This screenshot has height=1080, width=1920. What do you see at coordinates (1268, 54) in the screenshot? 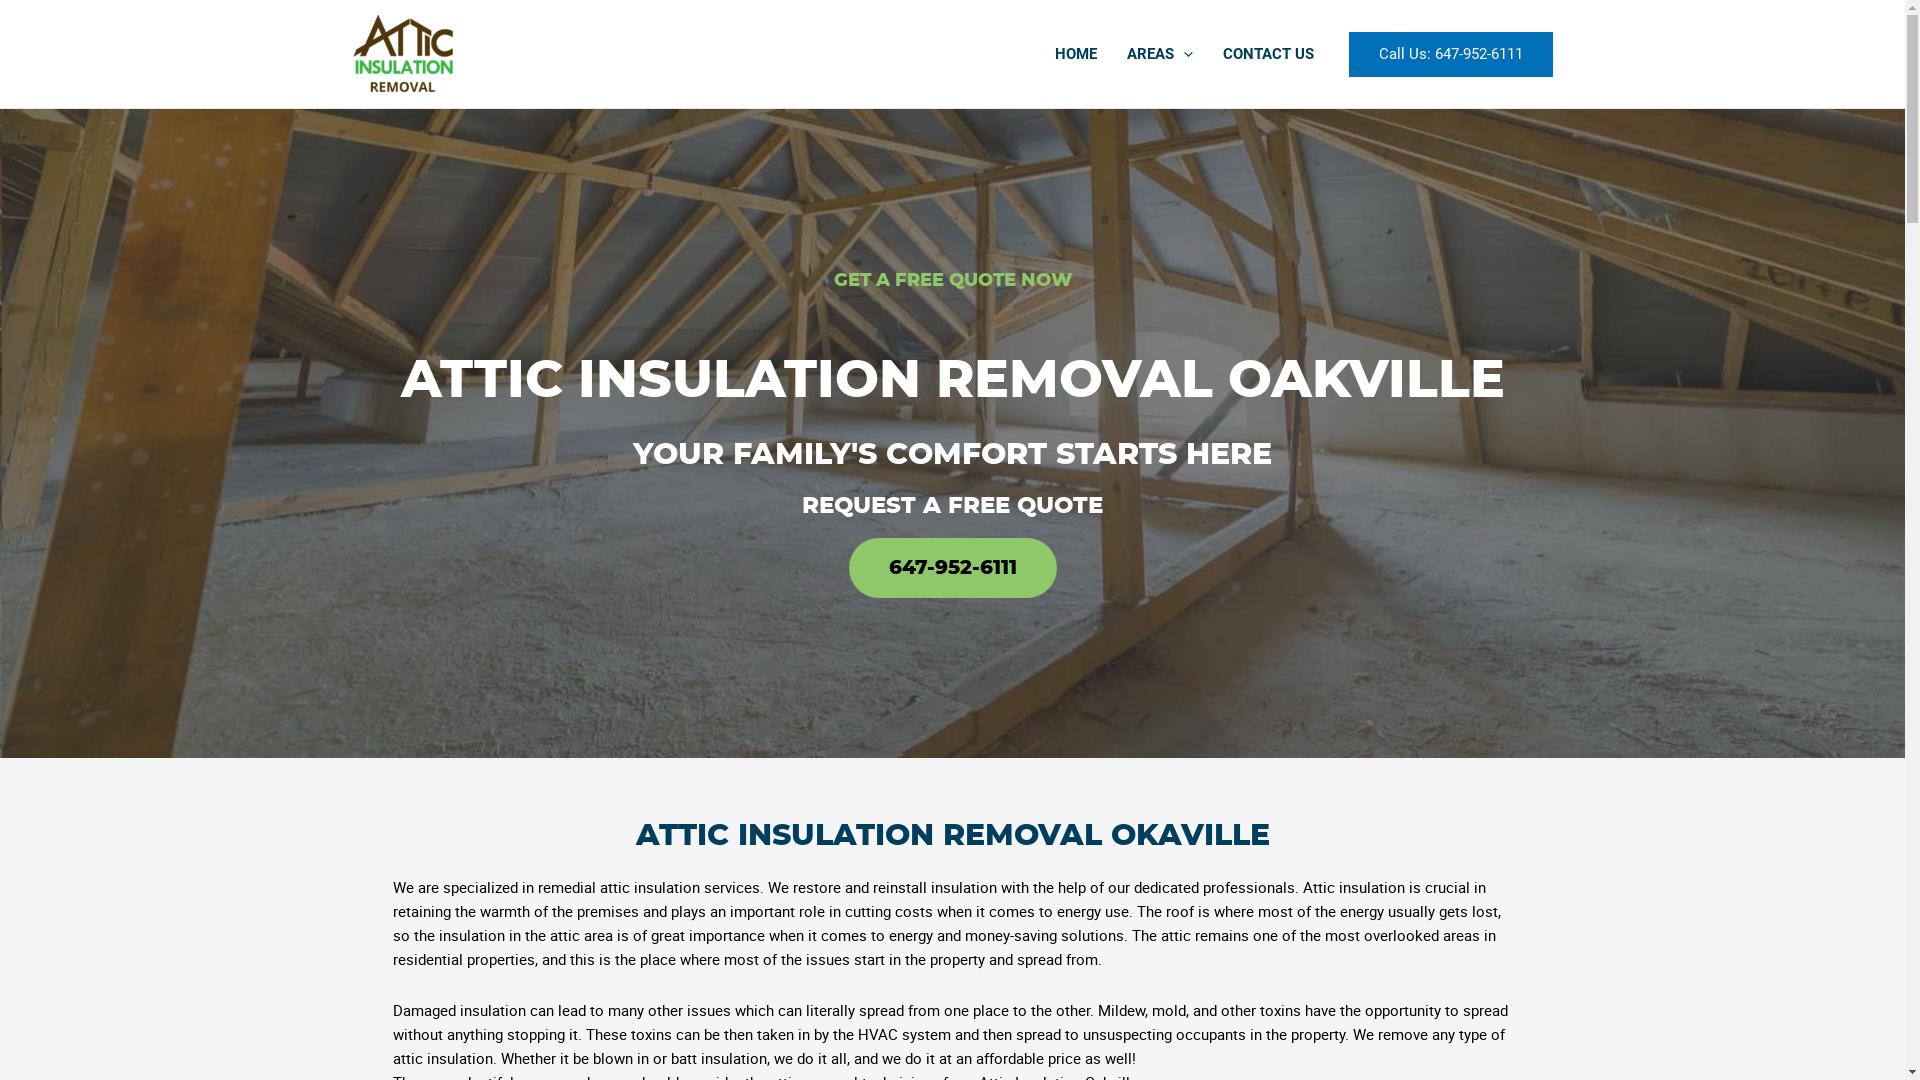
I see `CONTACT US` at bounding box center [1268, 54].